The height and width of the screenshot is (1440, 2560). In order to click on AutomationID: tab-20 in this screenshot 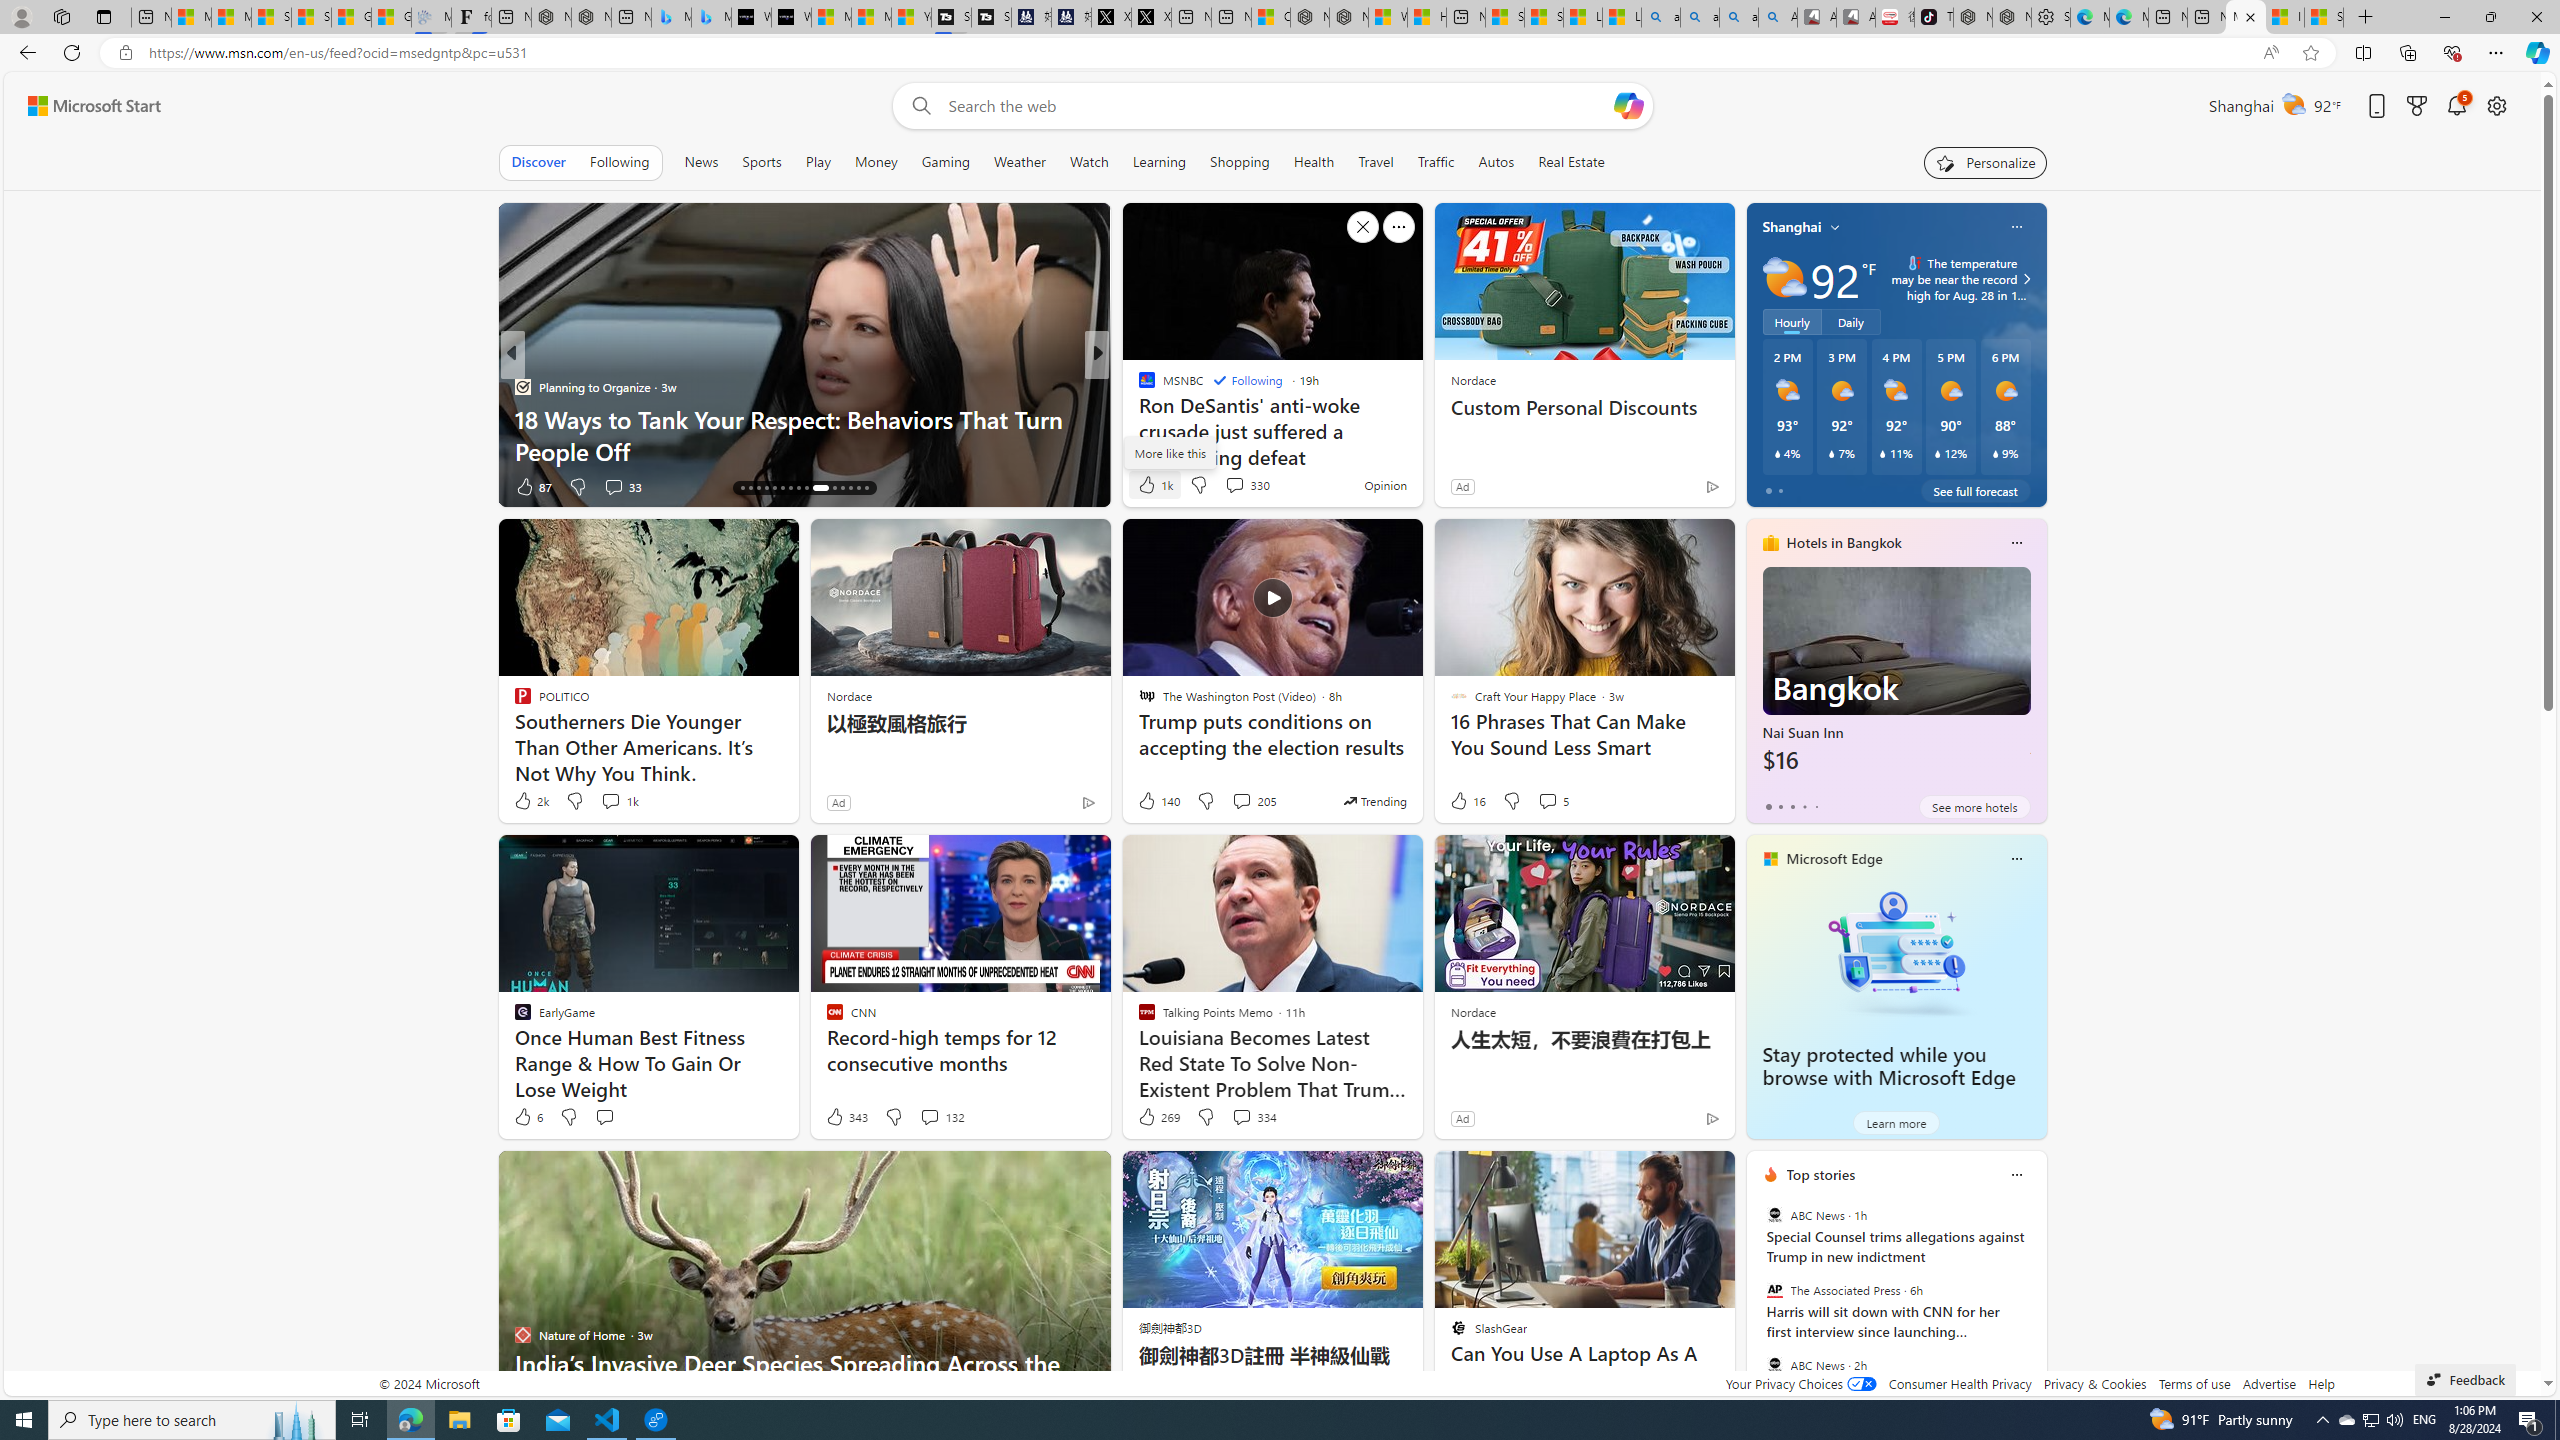, I will do `click(774, 488)`.